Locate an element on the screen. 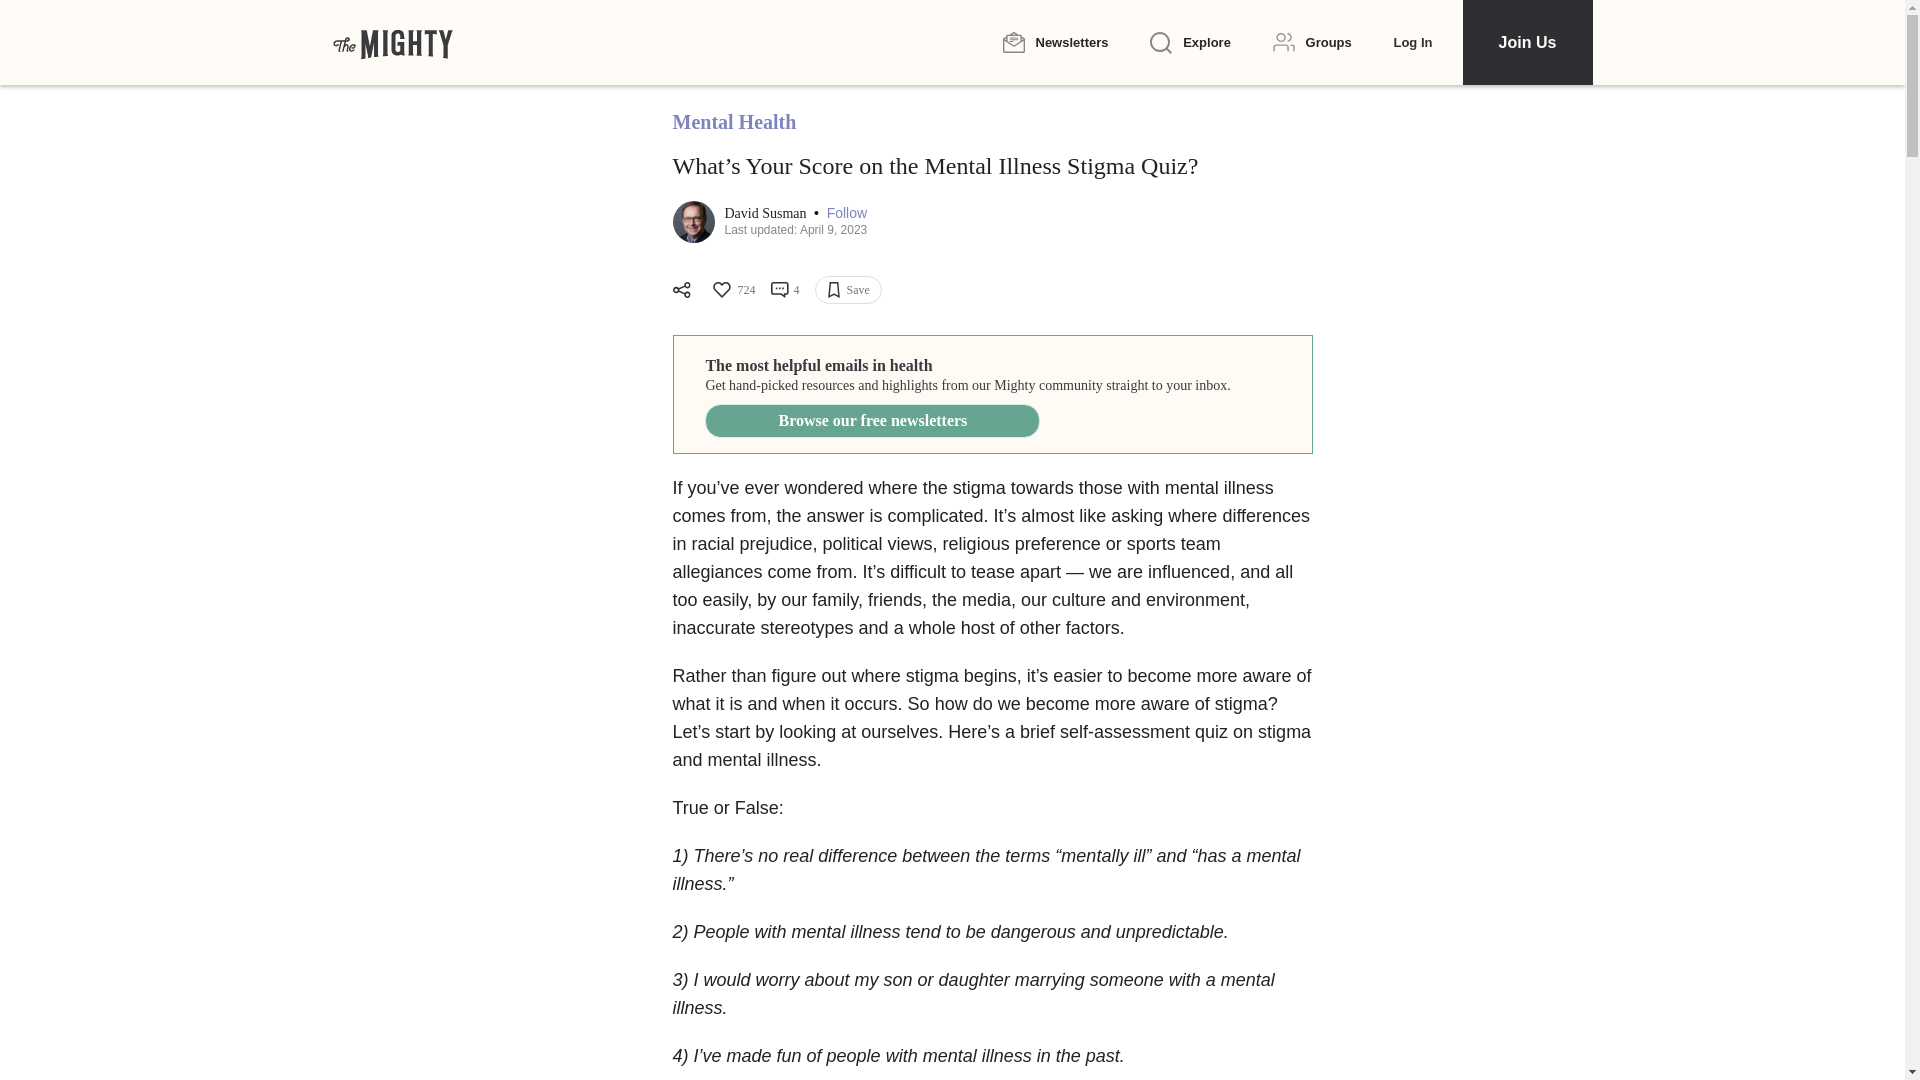  Mental Health is located at coordinates (734, 122).